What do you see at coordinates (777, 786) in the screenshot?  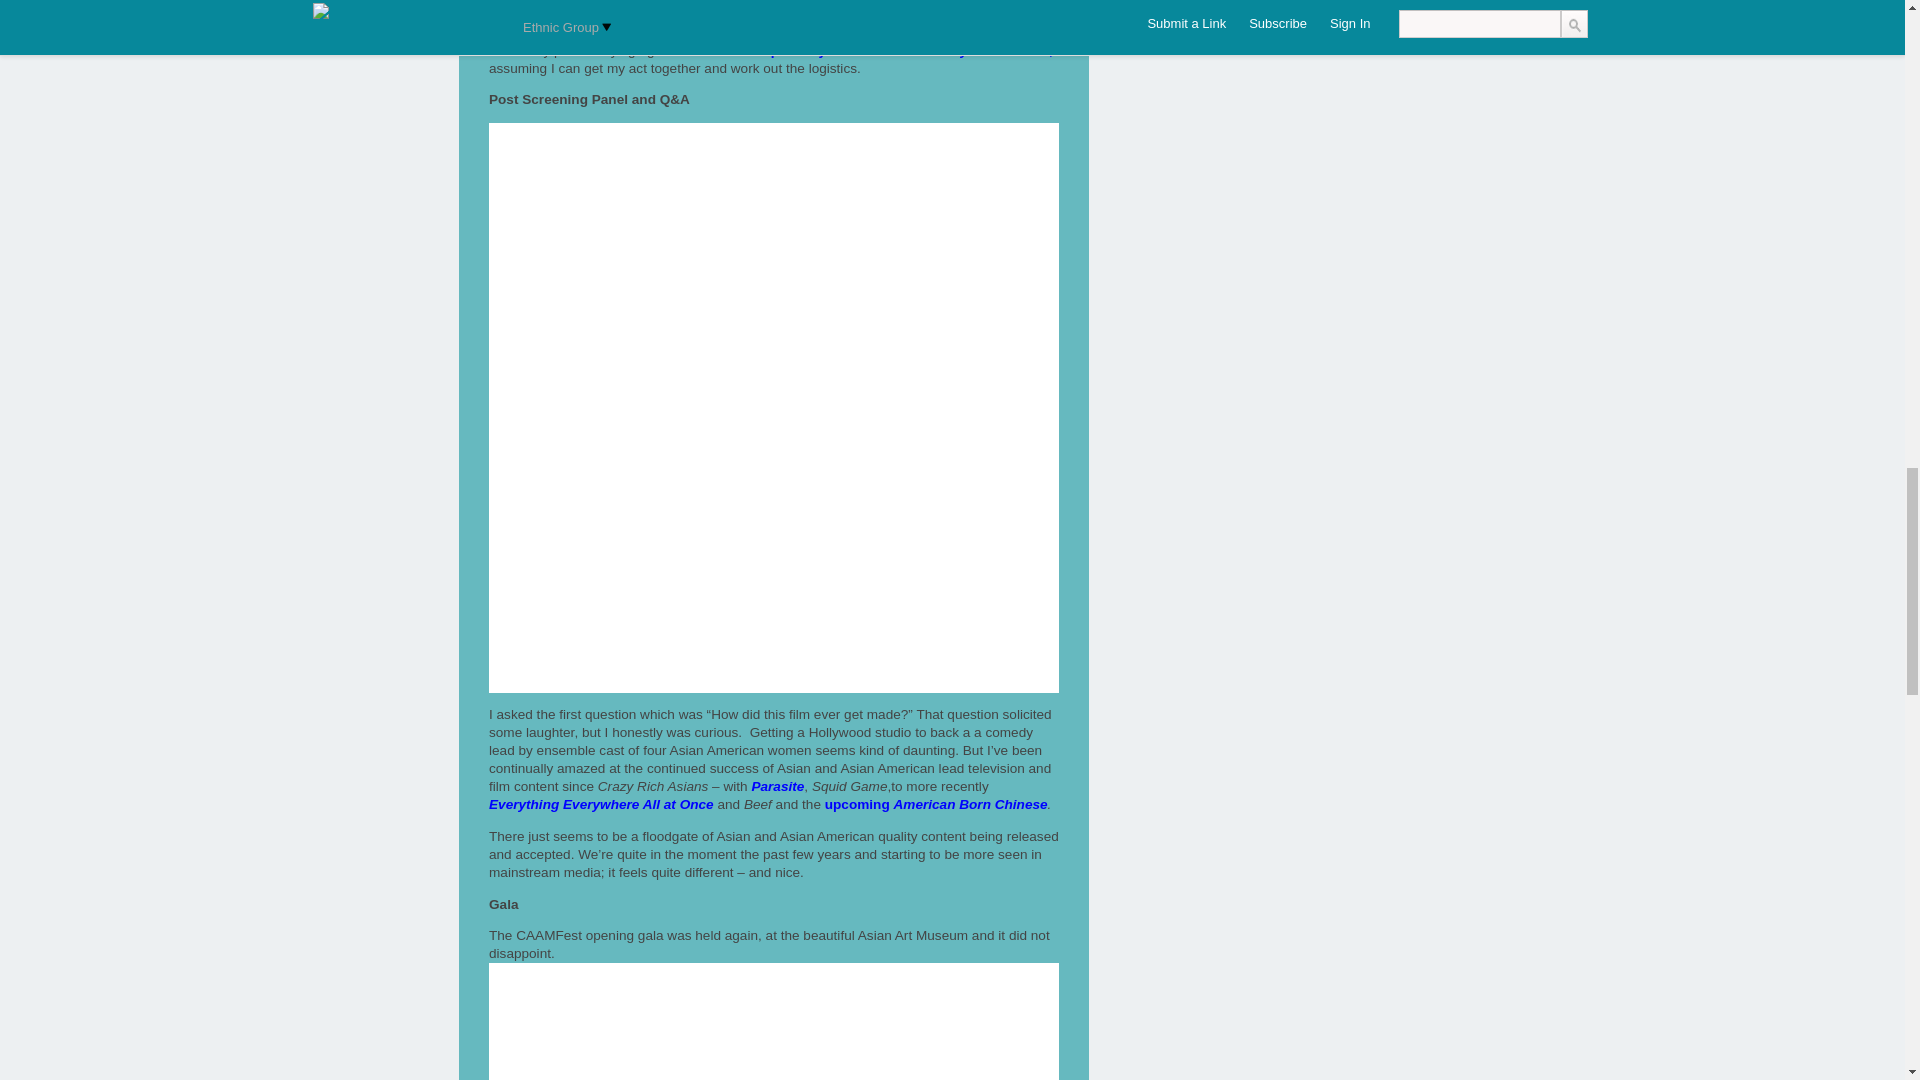 I see `Parasite` at bounding box center [777, 786].